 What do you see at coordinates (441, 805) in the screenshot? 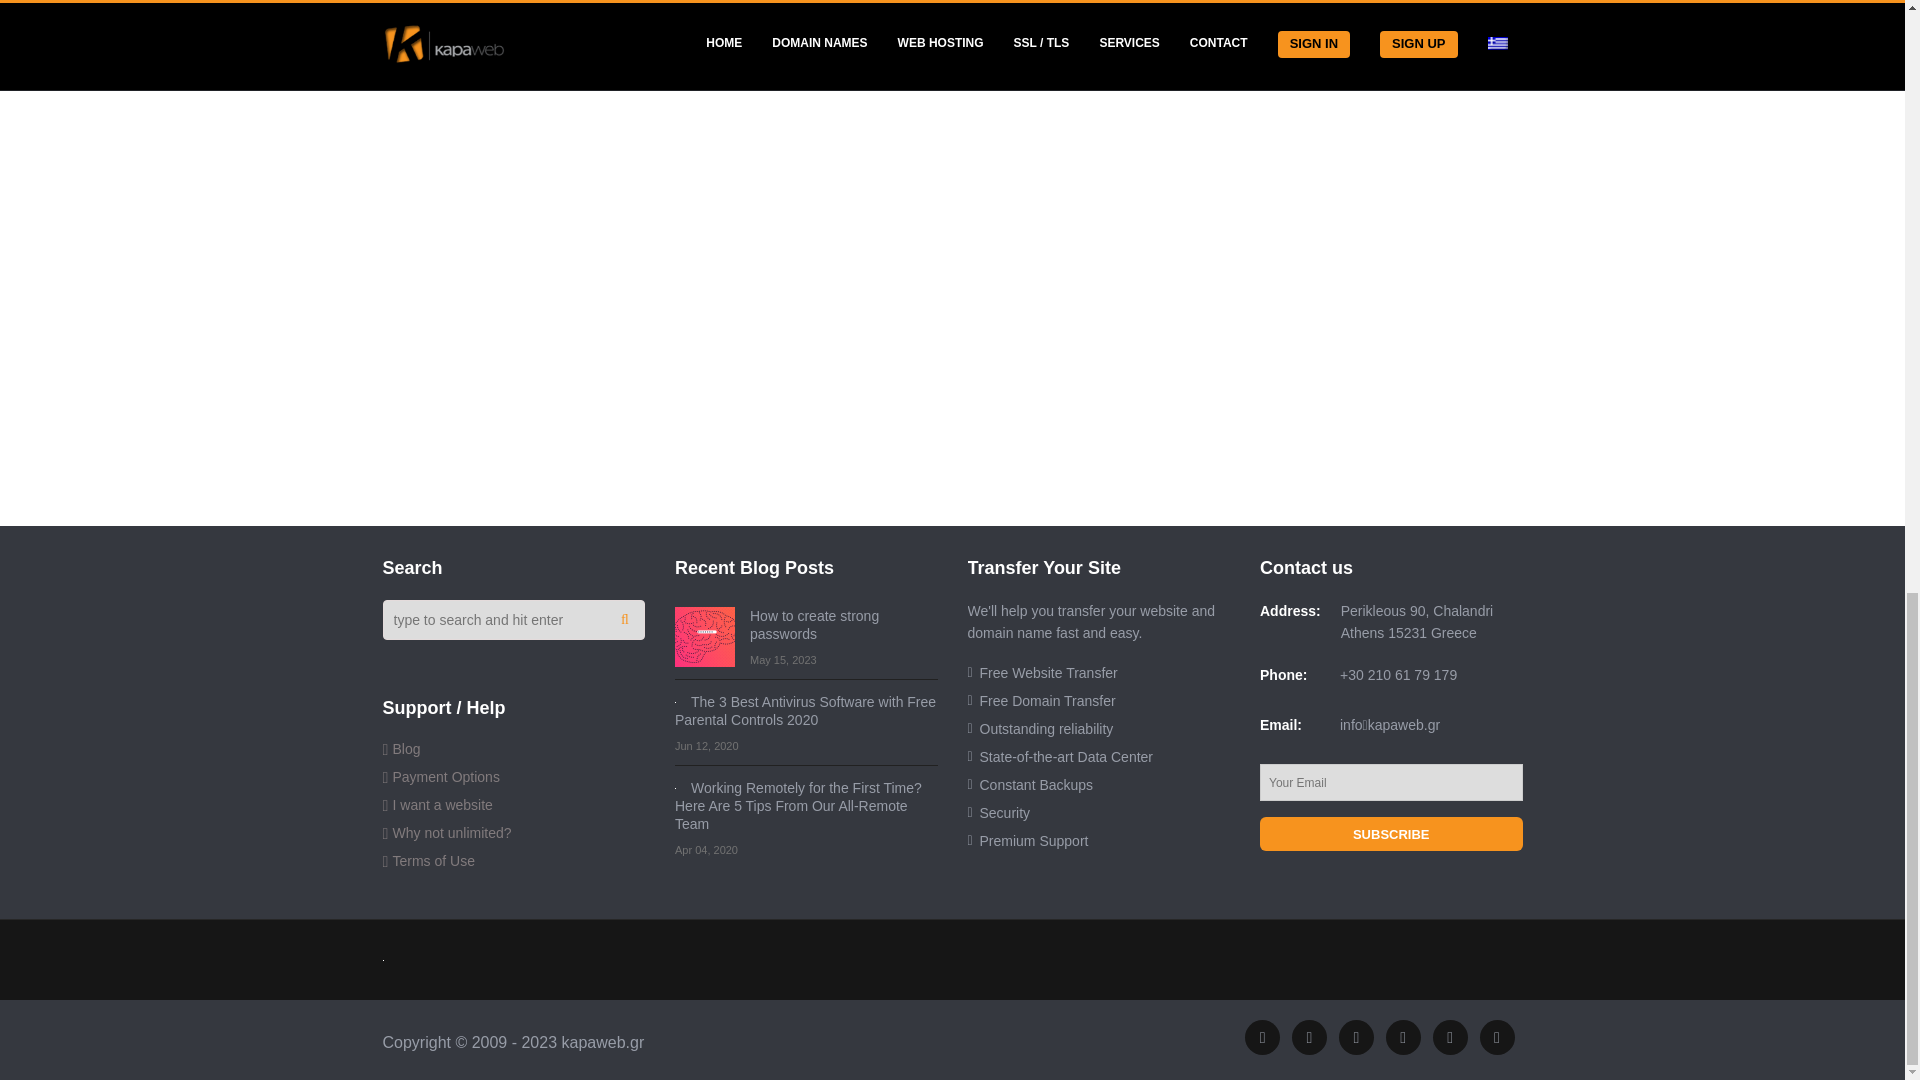
I see `I want a website` at bounding box center [441, 805].